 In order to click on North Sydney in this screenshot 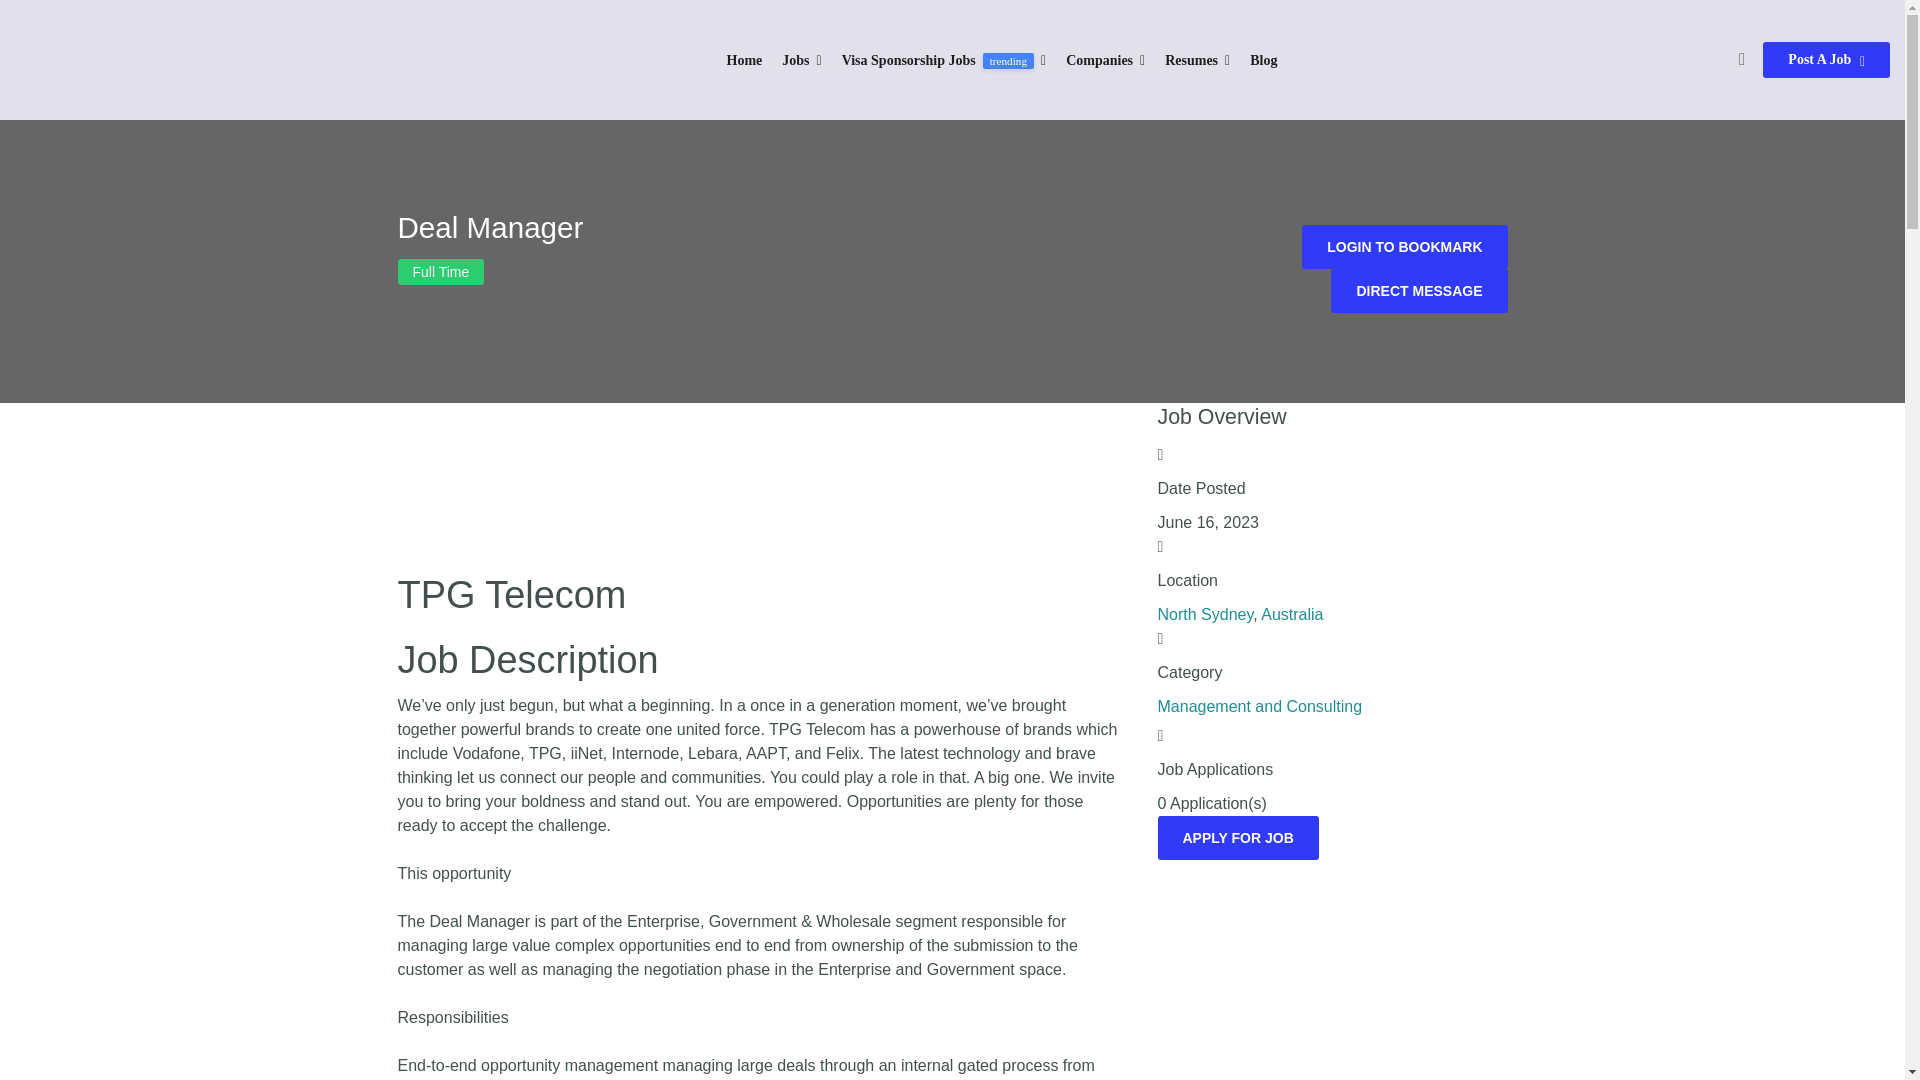, I will do `click(1205, 614)`.